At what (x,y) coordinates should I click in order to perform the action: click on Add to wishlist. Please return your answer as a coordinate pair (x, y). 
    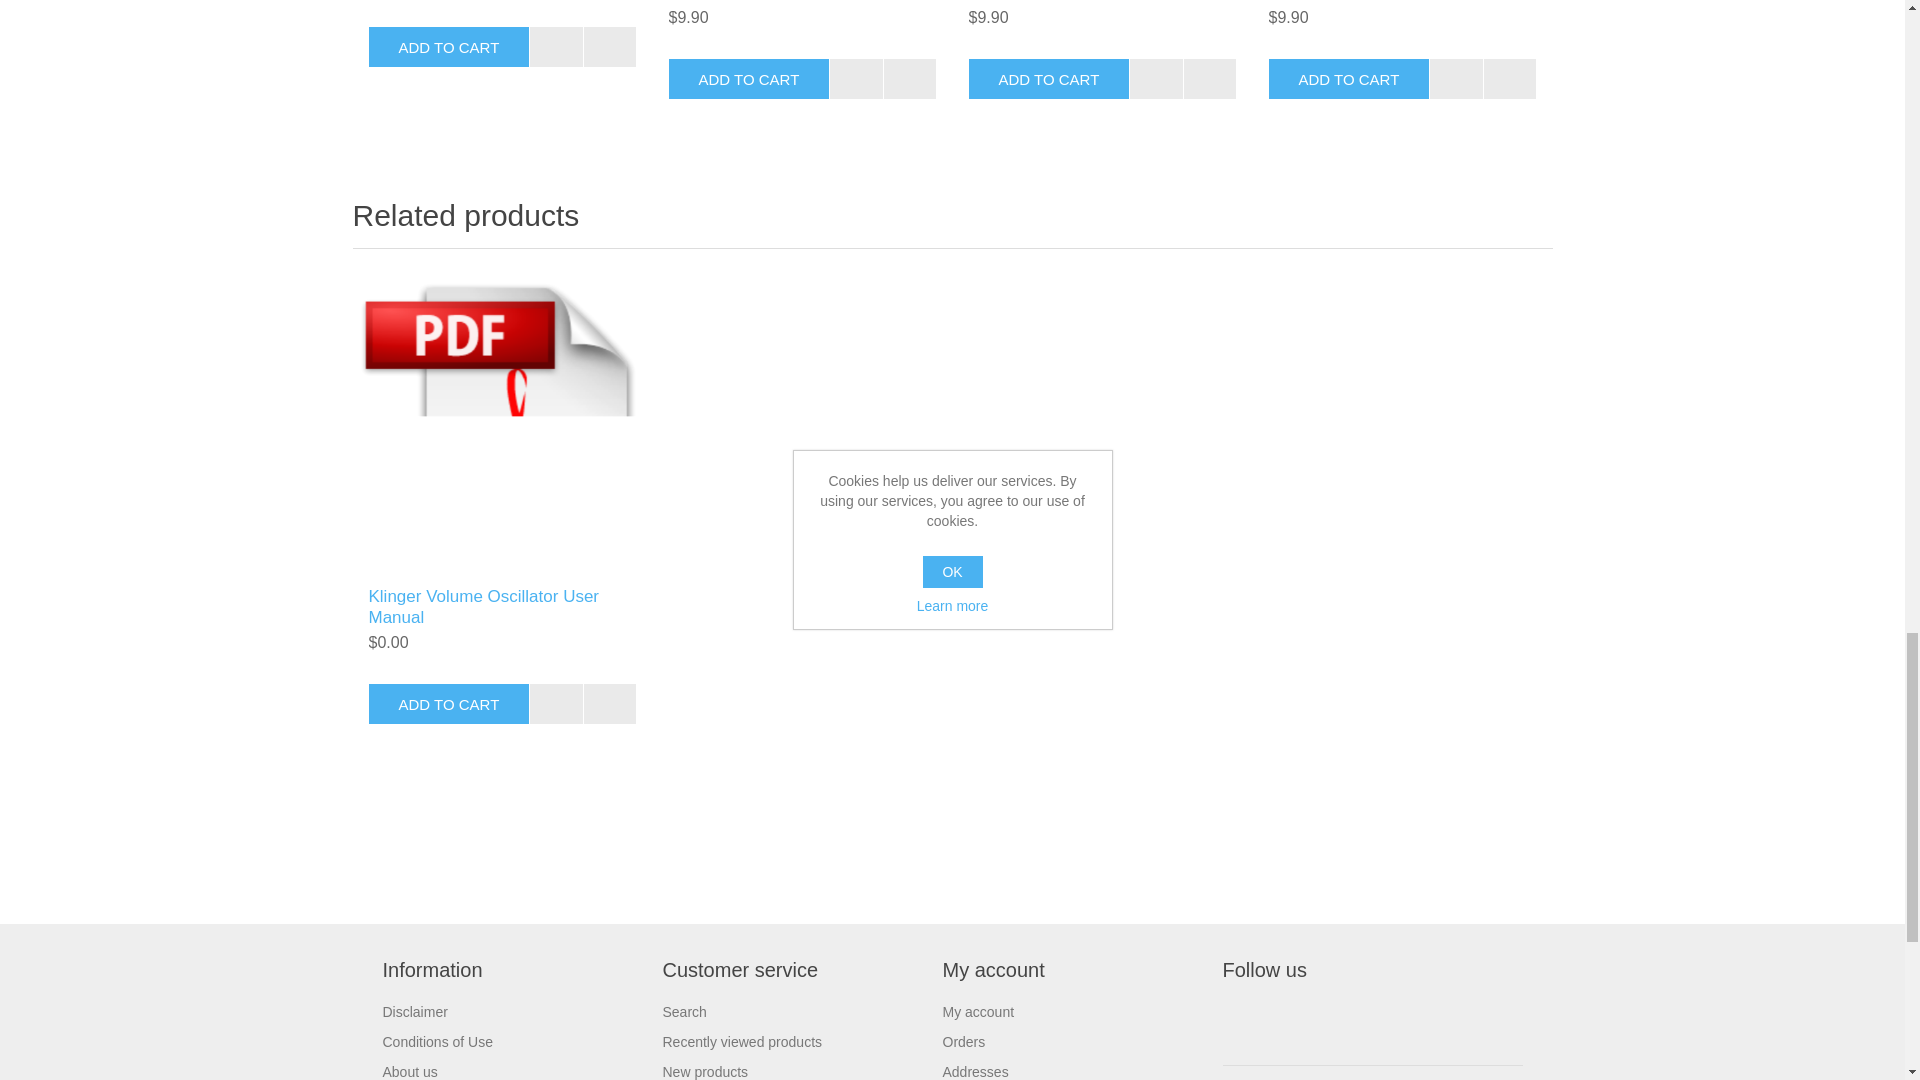
    Looking at the image, I should click on (610, 46).